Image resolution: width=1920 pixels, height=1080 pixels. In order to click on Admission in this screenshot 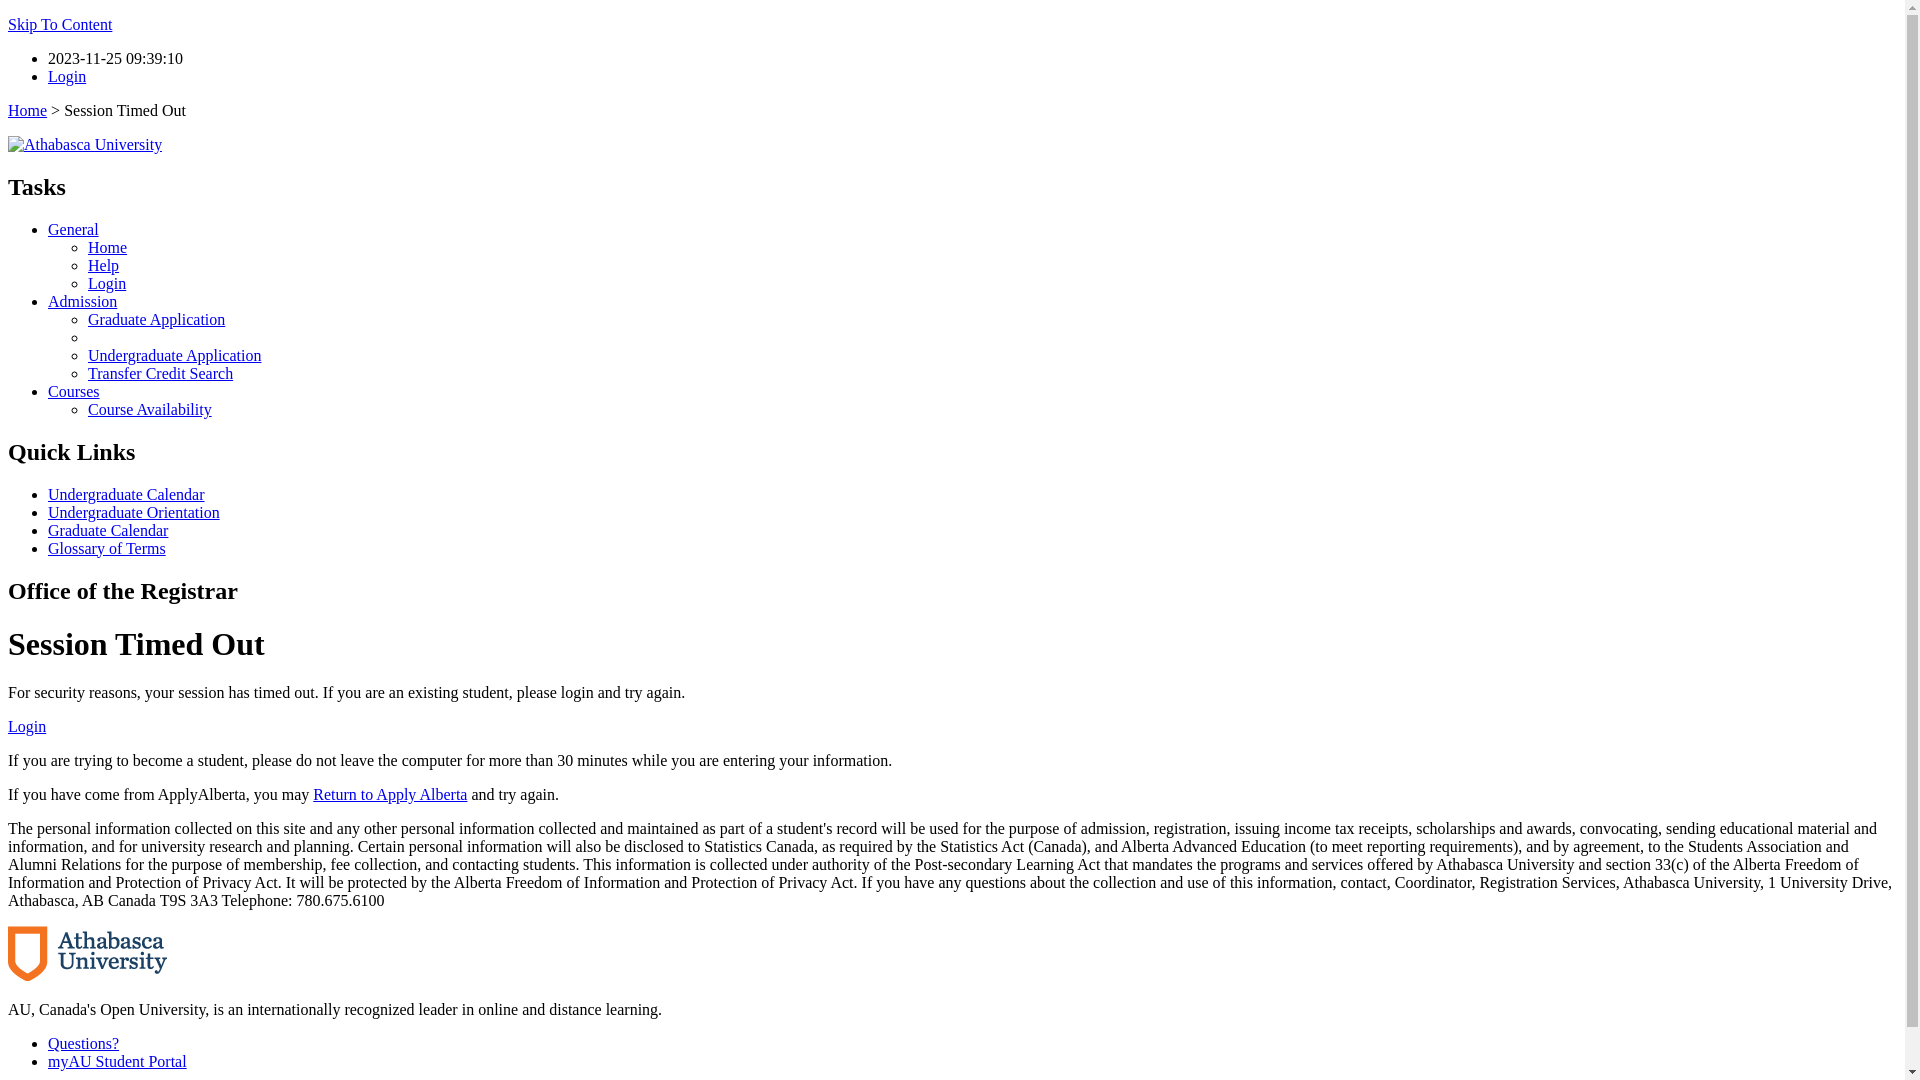, I will do `click(82, 302)`.